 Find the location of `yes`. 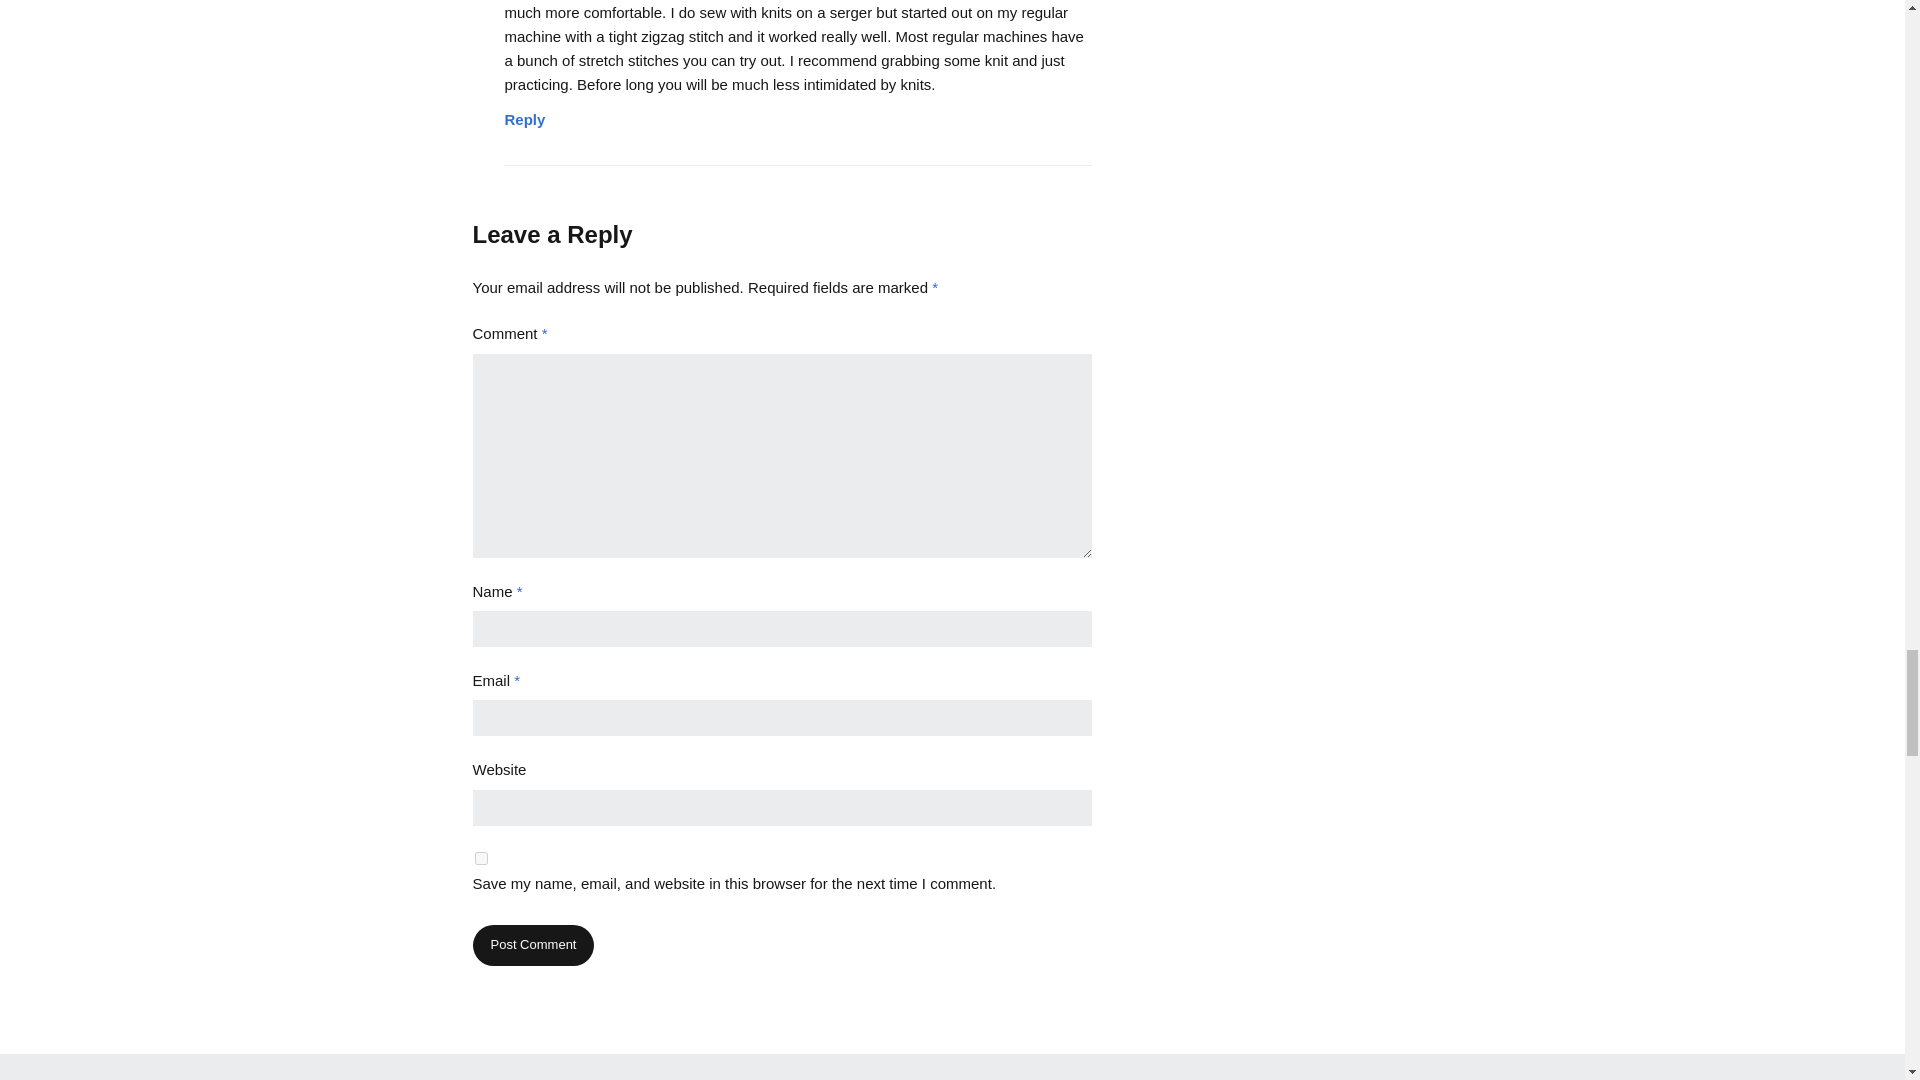

yes is located at coordinates (480, 858).